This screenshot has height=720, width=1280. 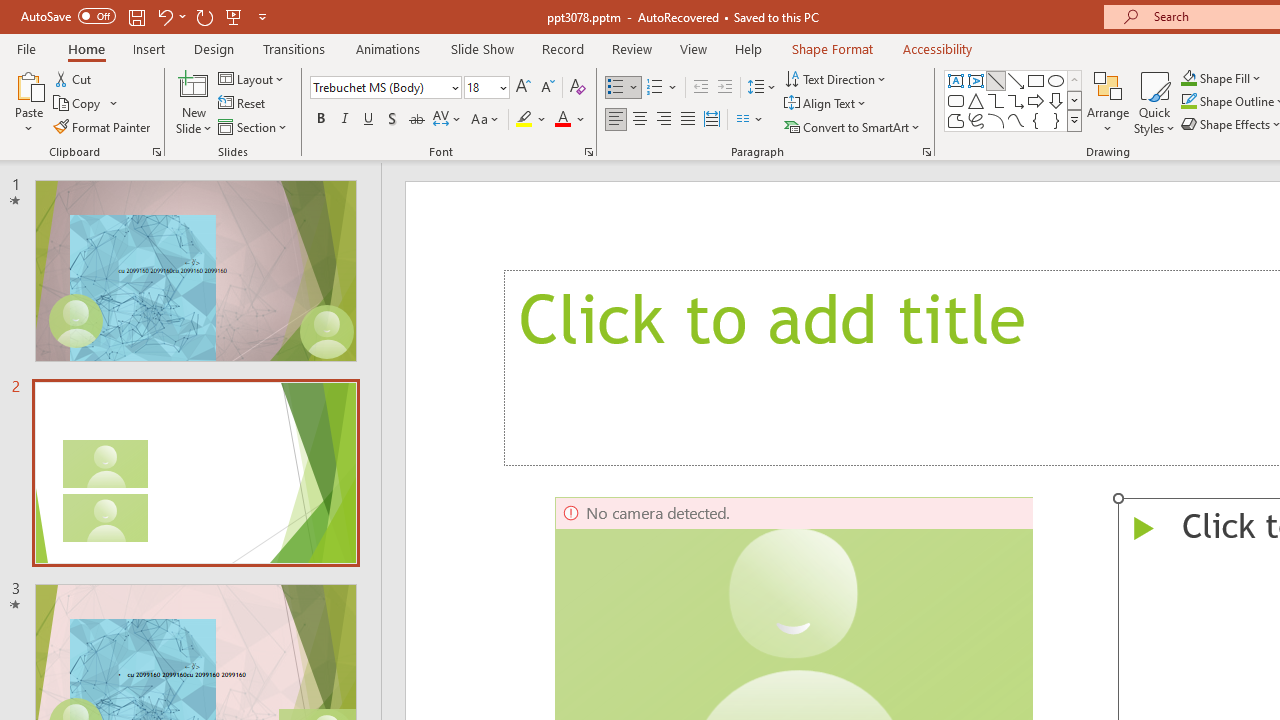 I want to click on Arrange, so click(x=1108, y=102).